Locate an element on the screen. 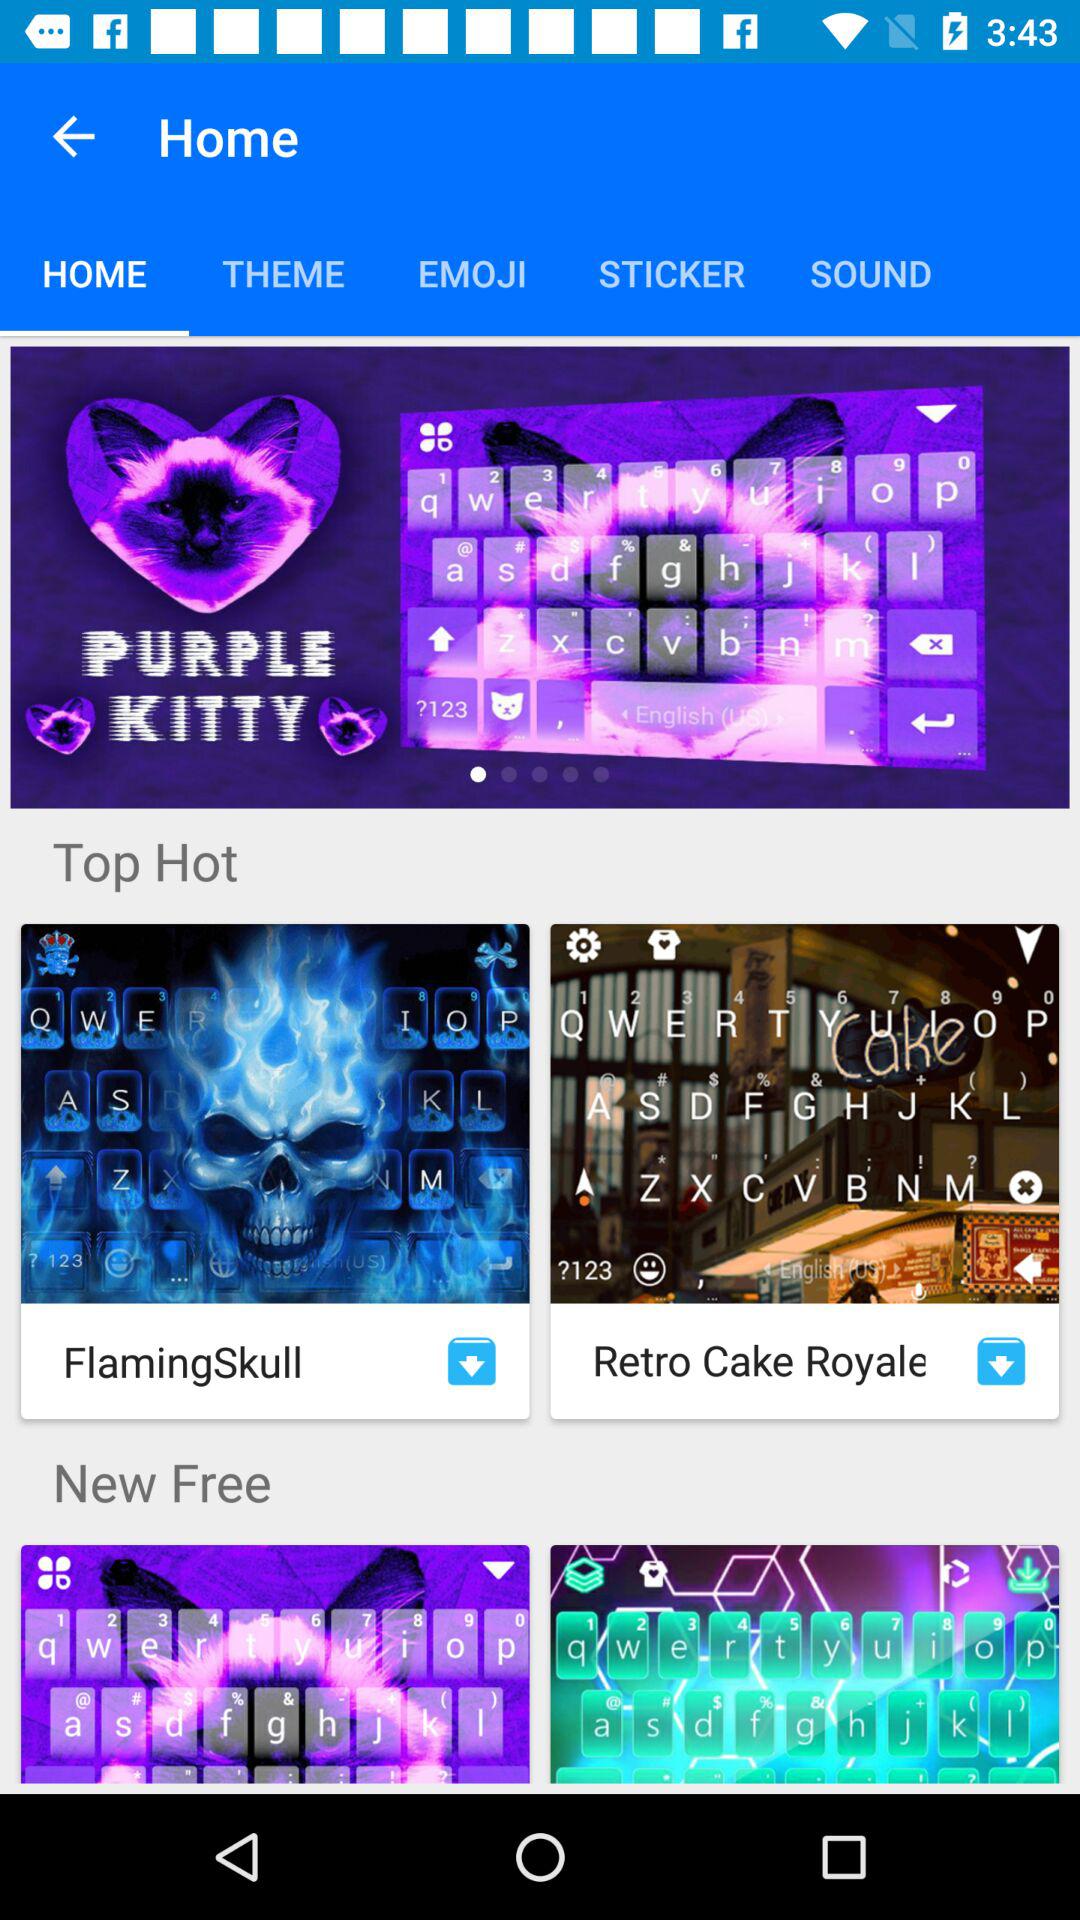 This screenshot has height=1920, width=1080. go back is located at coordinates (74, 136).